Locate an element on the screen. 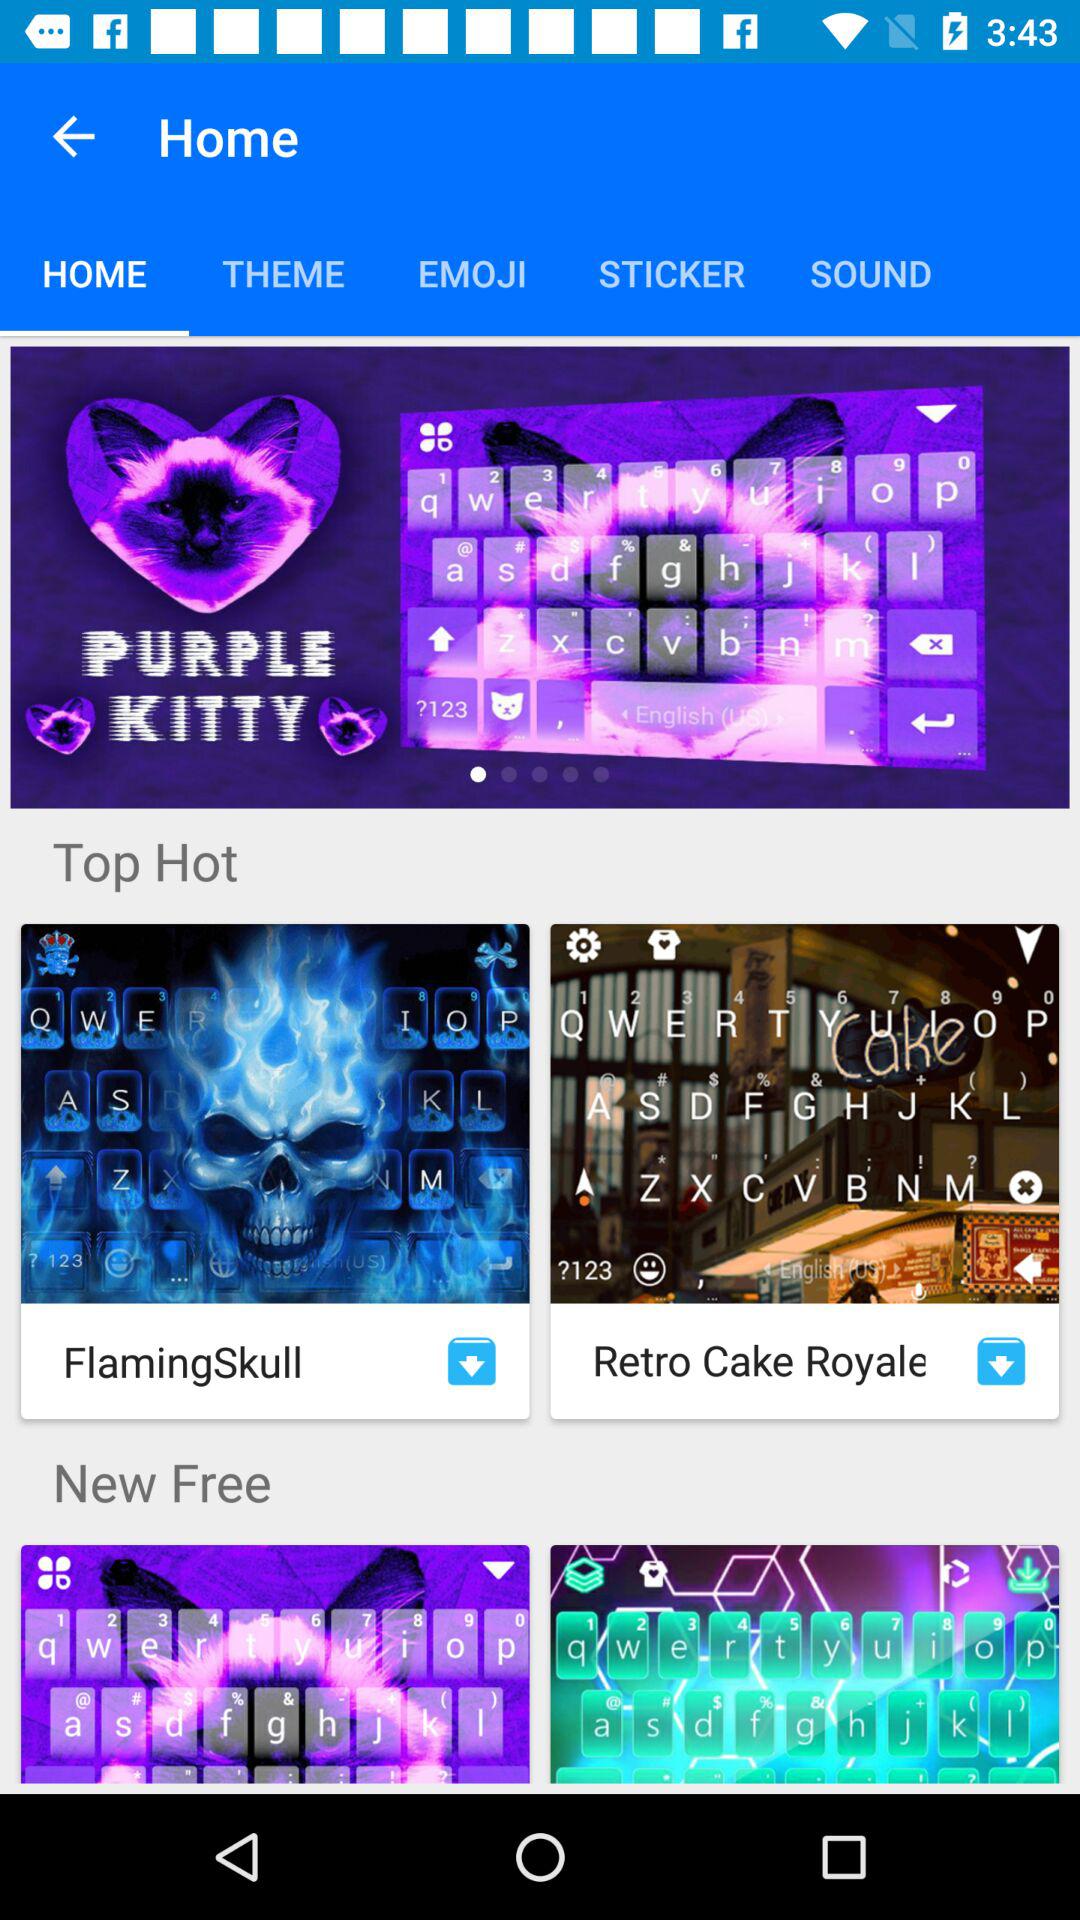 This screenshot has height=1920, width=1080. go back is located at coordinates (74, 136).